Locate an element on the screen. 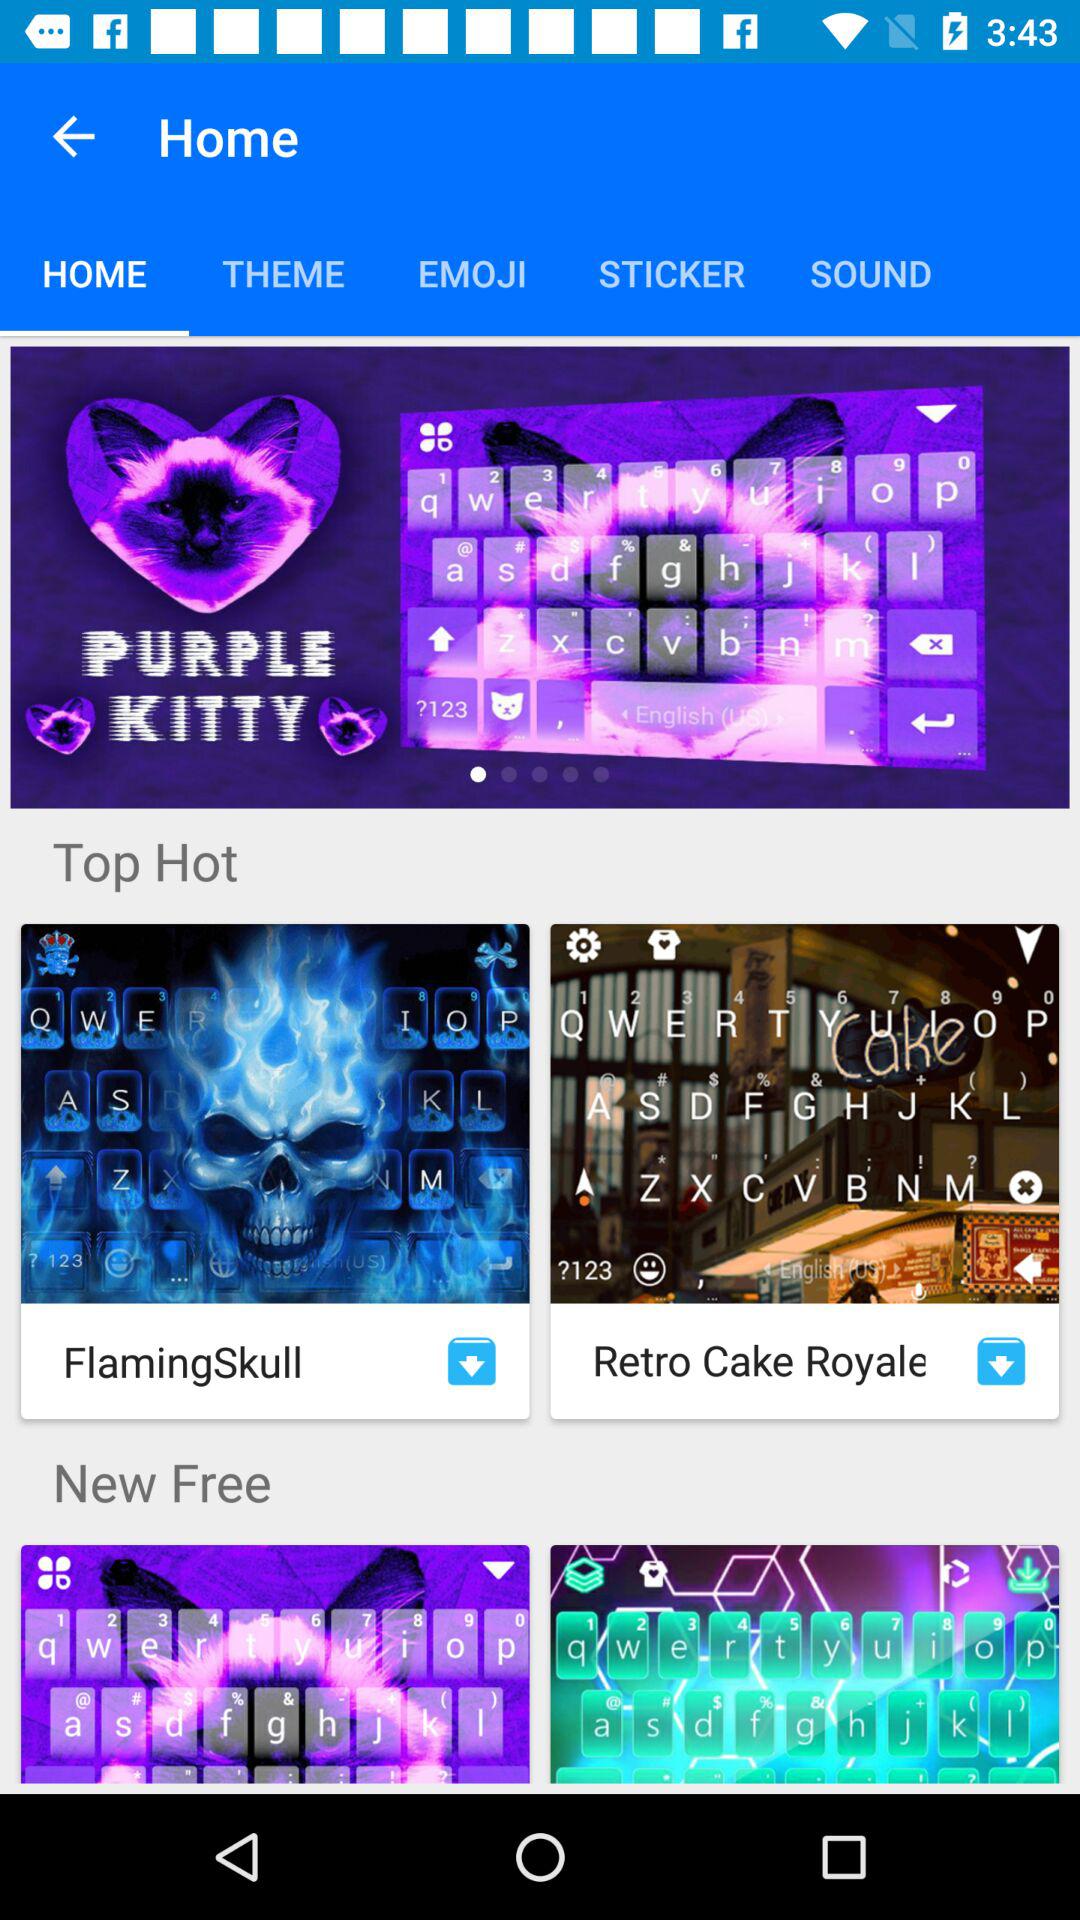 This screenshot has height=1920, width=1080. go back is located at coordinates (74, 136).